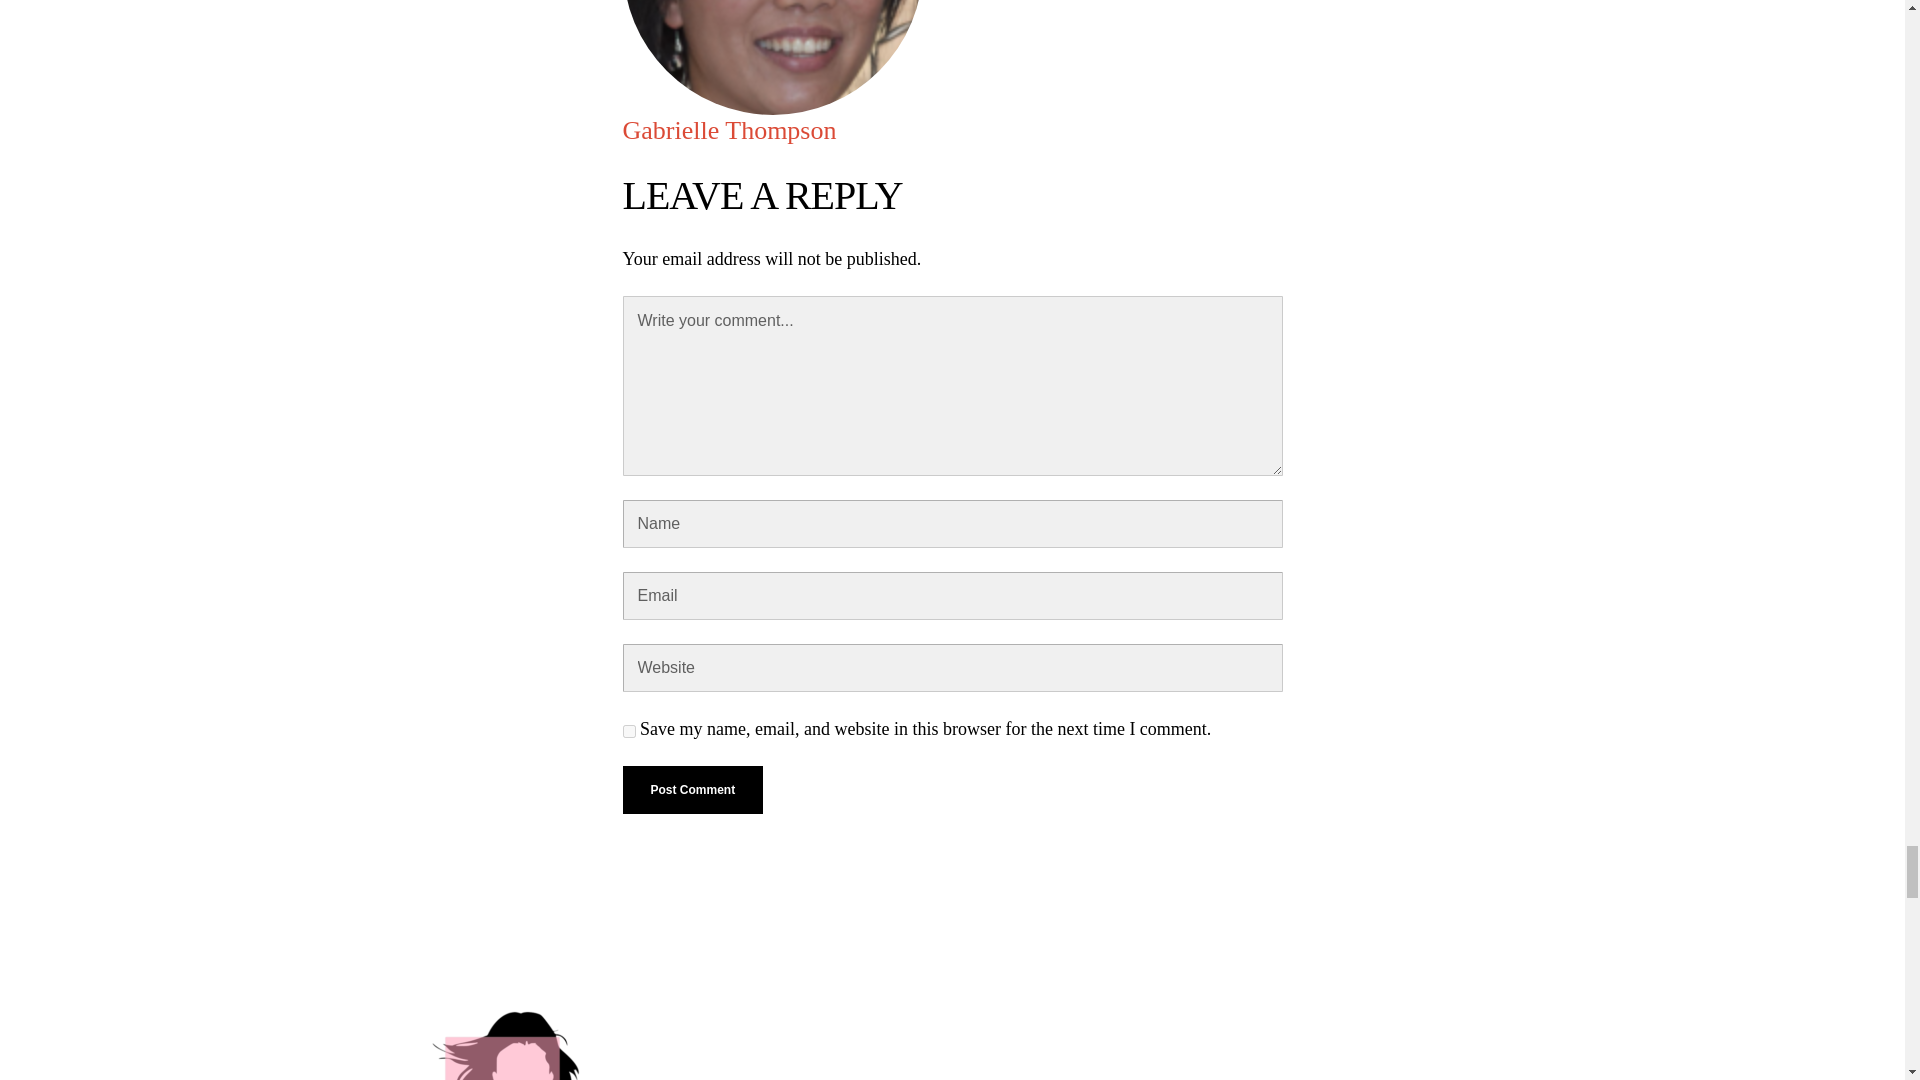 This screenshot has width=1920, height=1080. What do you see at coordinates (692, 790) in the screenshot?
I see `Post Comment` at bounding box center [692, 790].